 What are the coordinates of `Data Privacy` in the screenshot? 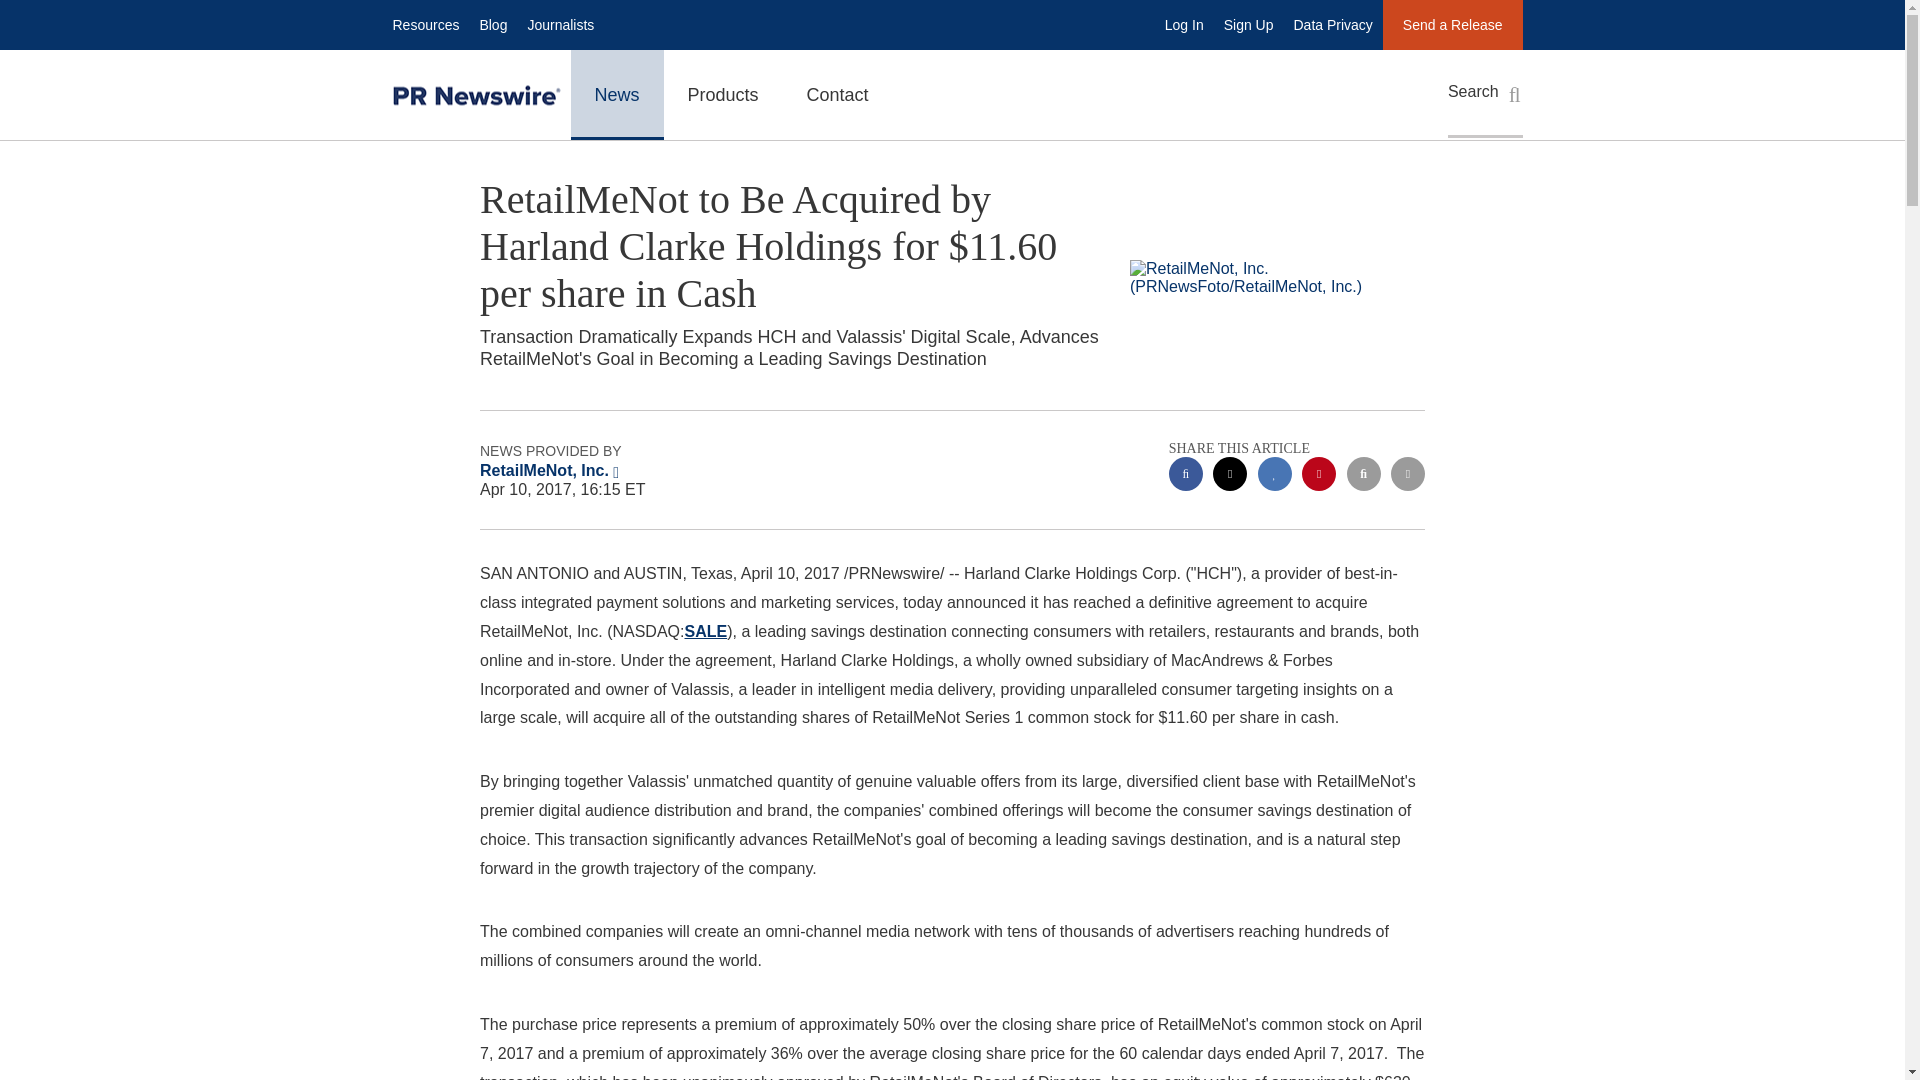 It's located at (1333, 24).